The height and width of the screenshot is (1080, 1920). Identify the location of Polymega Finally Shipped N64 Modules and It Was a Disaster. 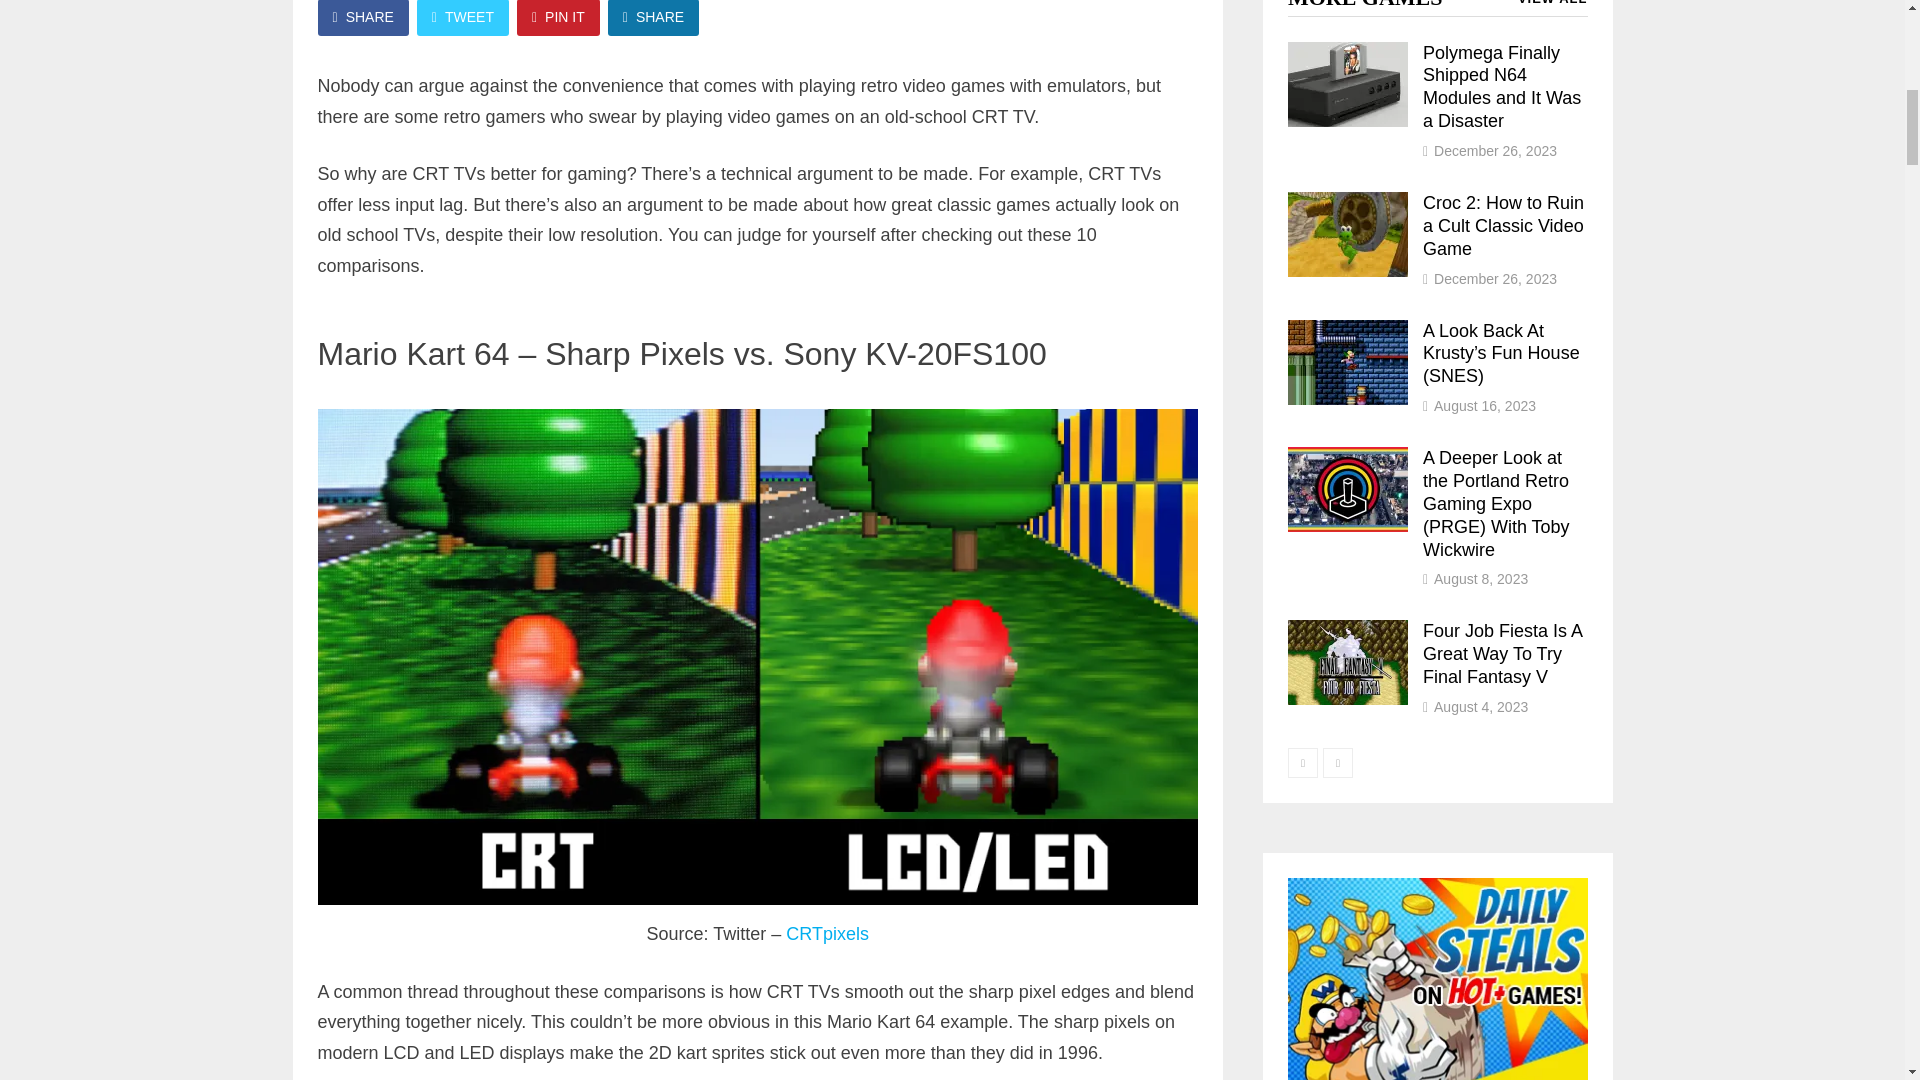
(1348, 54).